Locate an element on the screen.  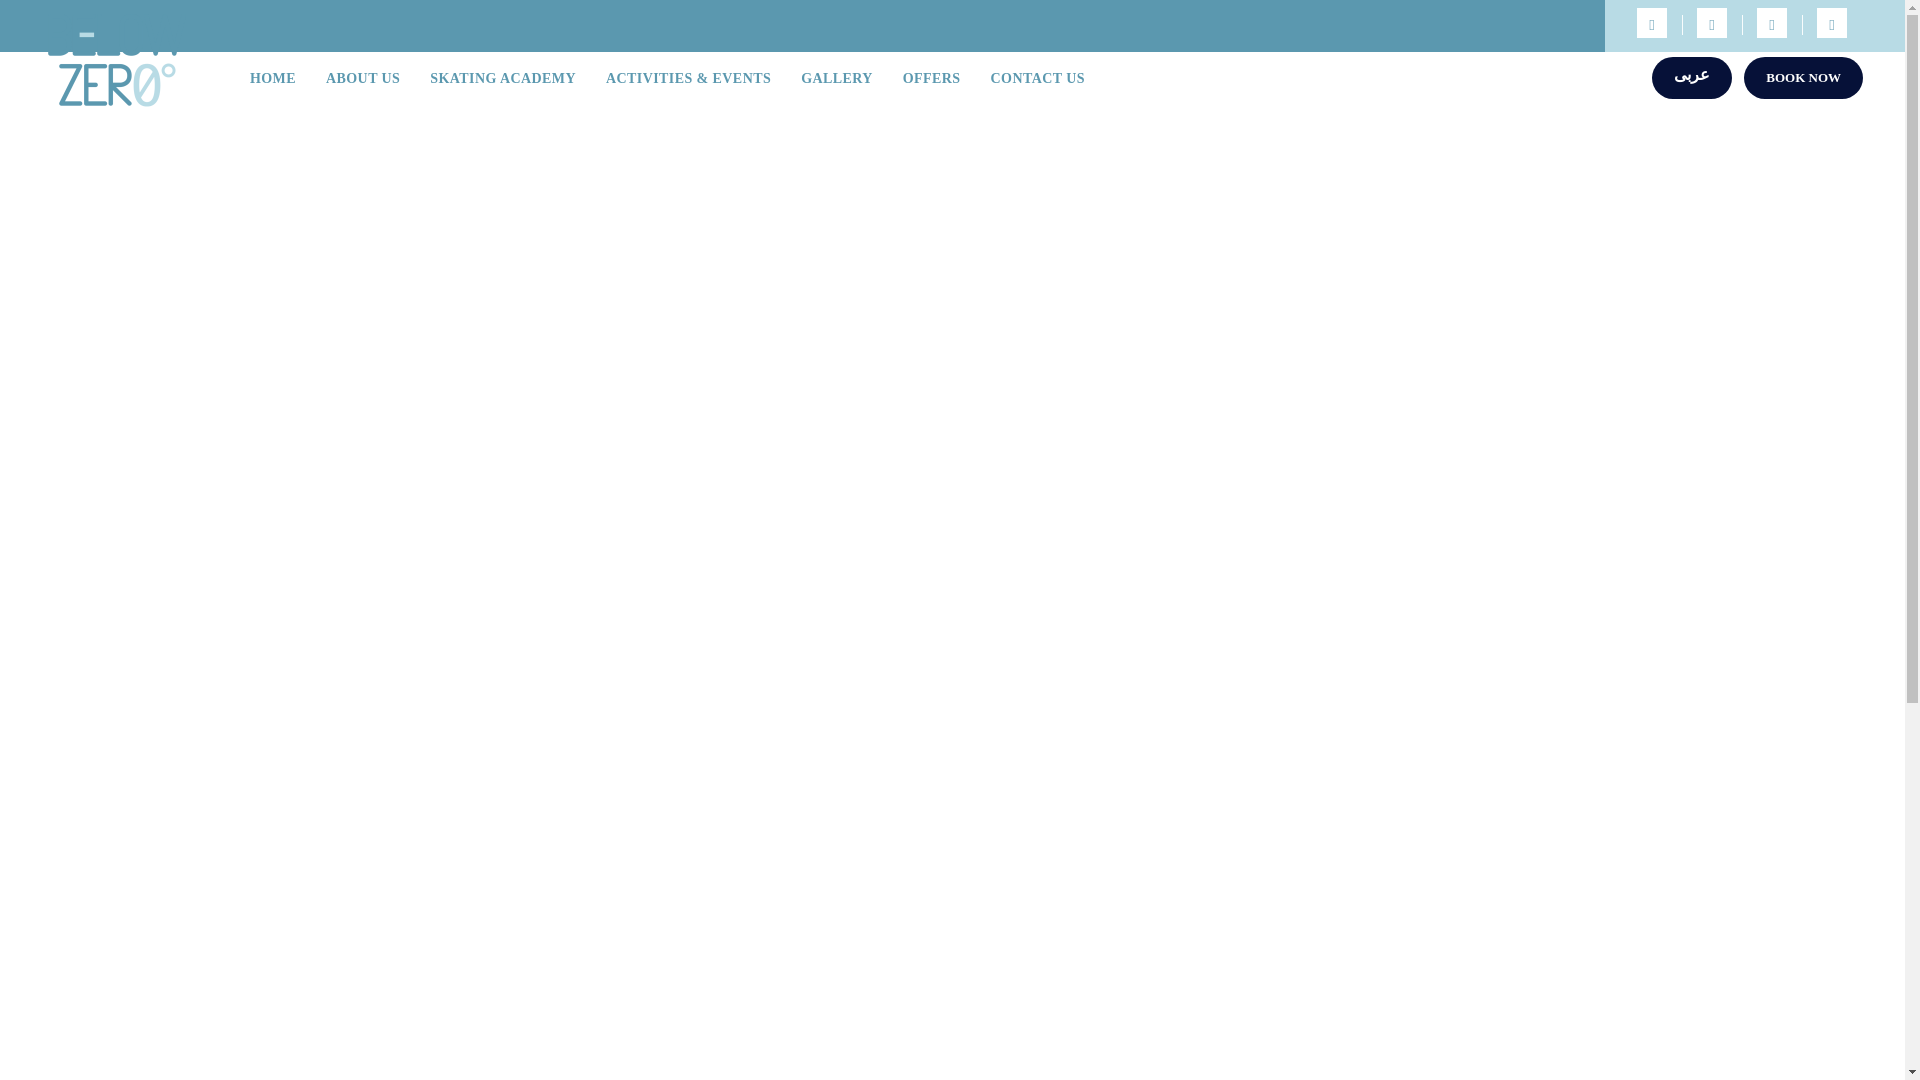
Book Now is located at coordinates (1754, 24).